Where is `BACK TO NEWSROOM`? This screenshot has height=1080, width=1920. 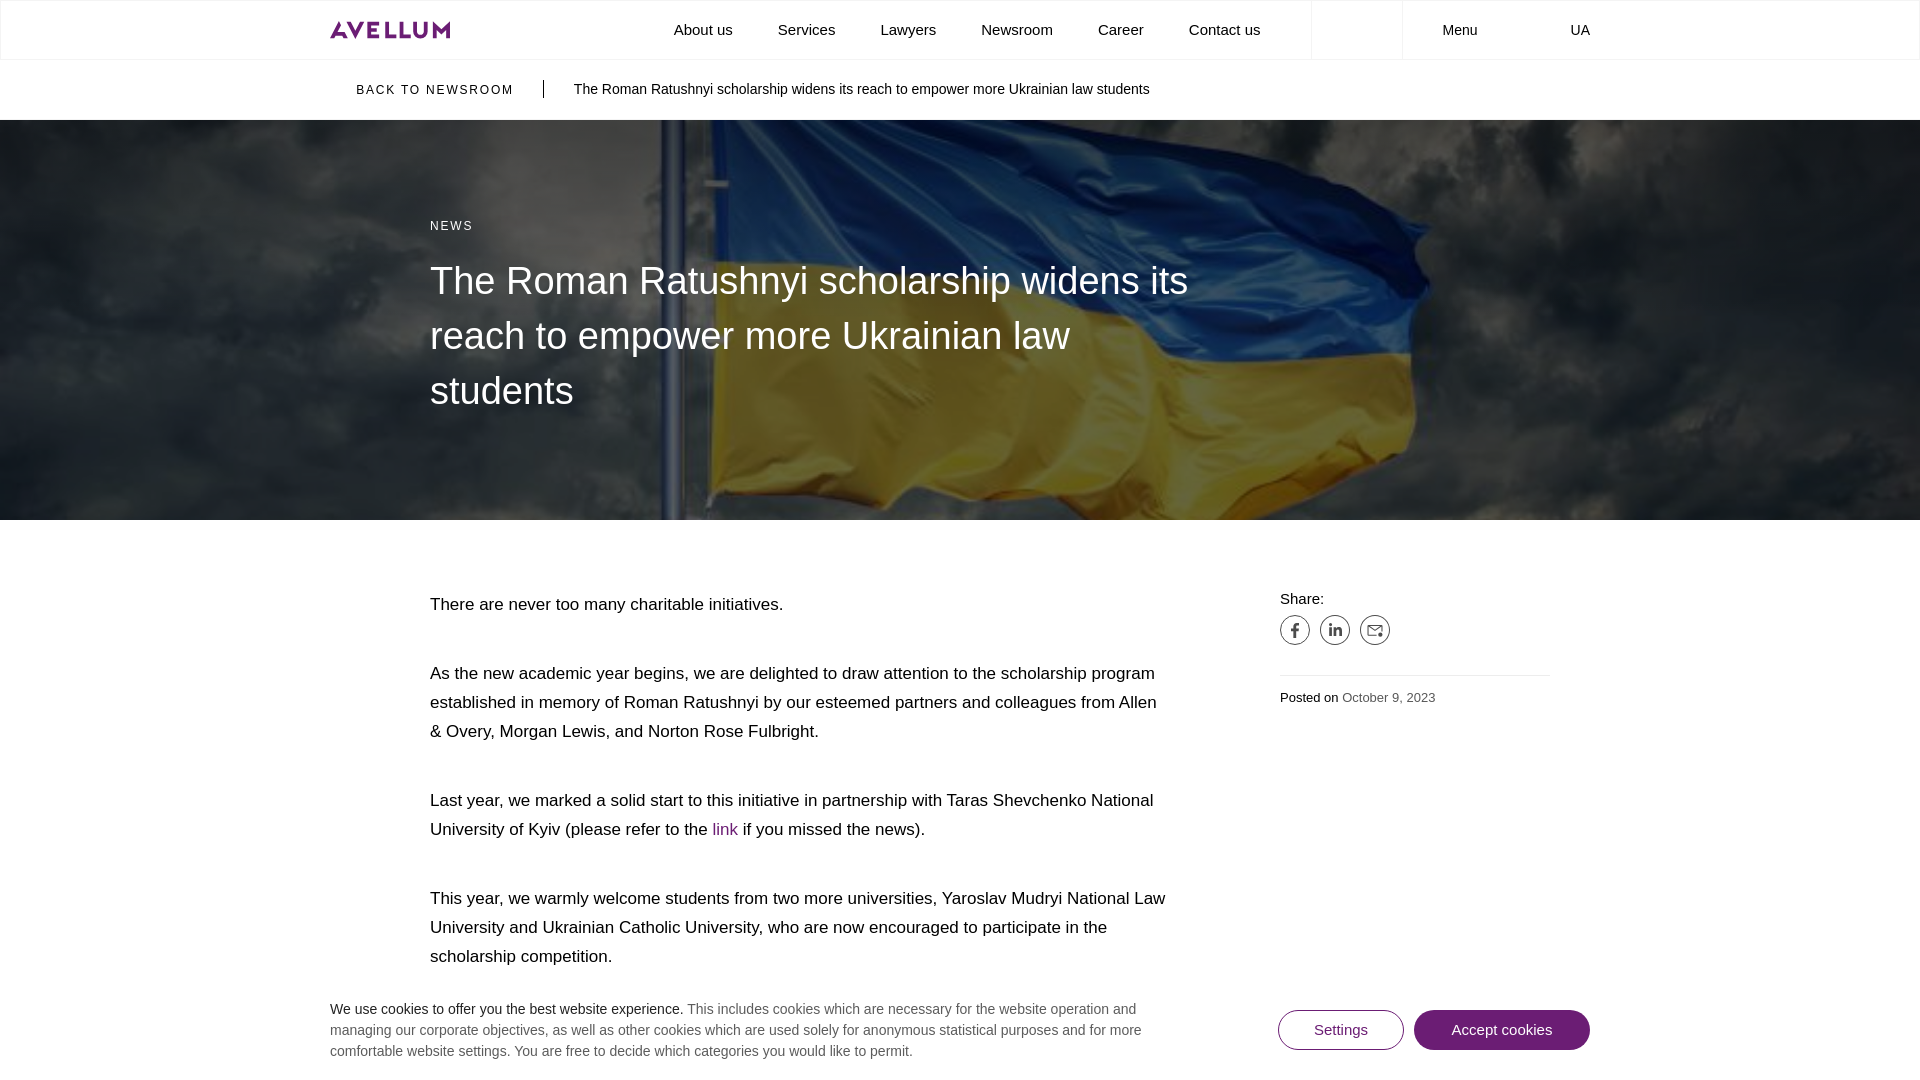
BACK TO NEWSROOM is located at coordinates (422, 90).